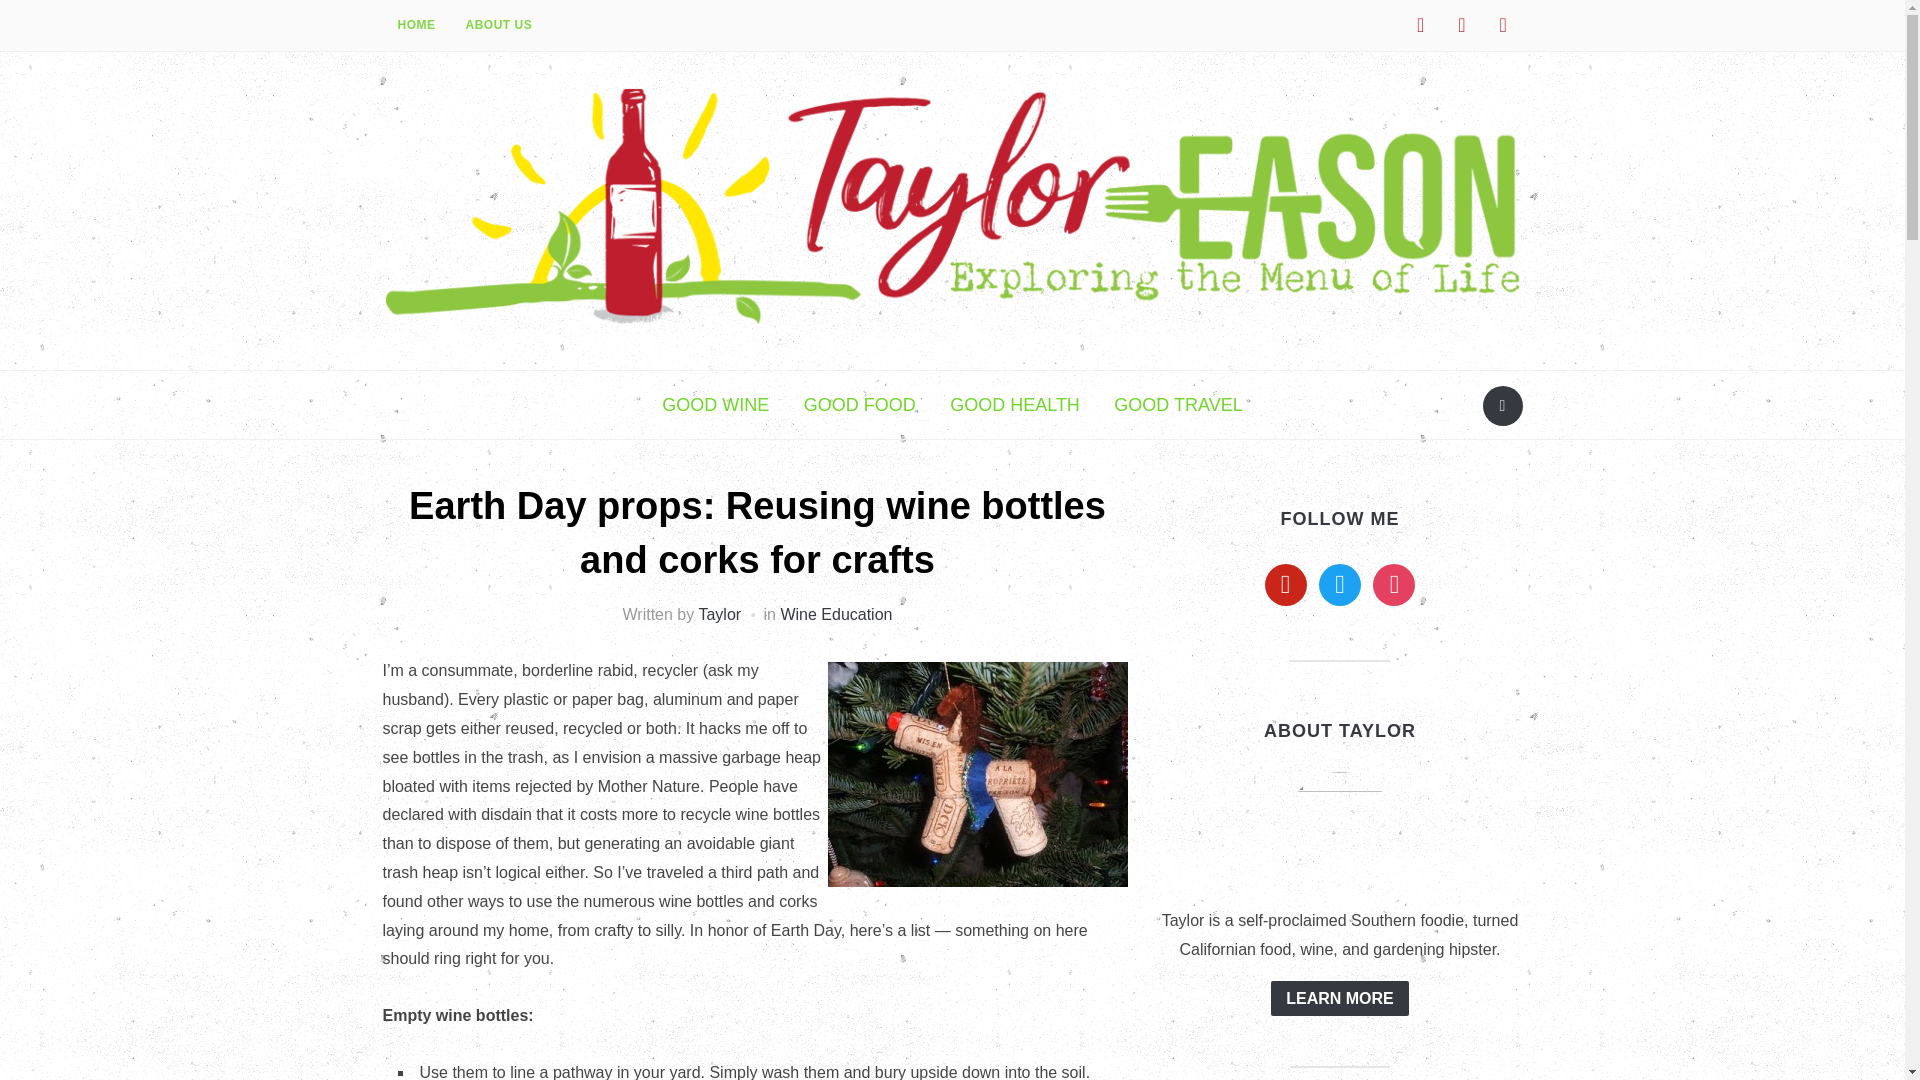 The width and height of the screenshot is (1920, 1080). I want to click on mail, so click(1503, 24).